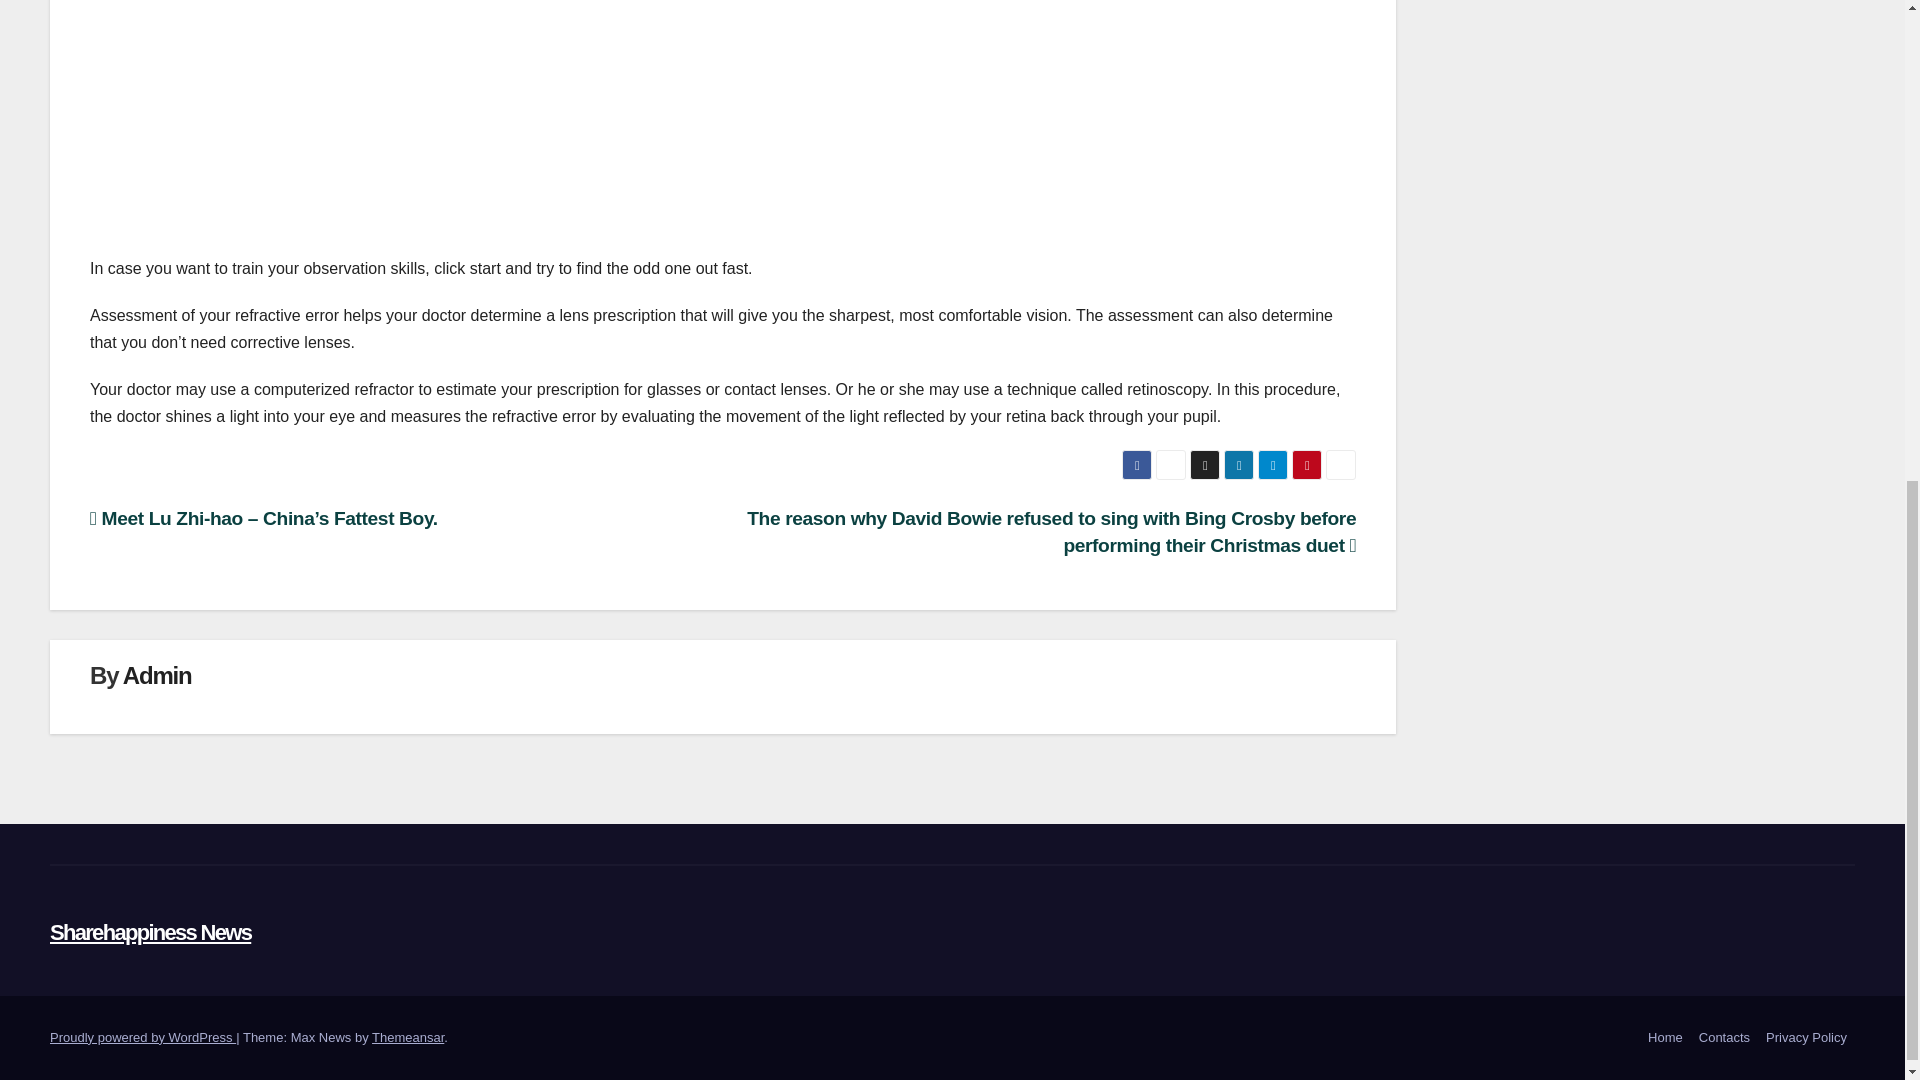 The width and height of the screenshot is (1920, 1080). Describe the element at coordinates (150, 932) in the screenshot. I see `Sharehappiness News` at that location.